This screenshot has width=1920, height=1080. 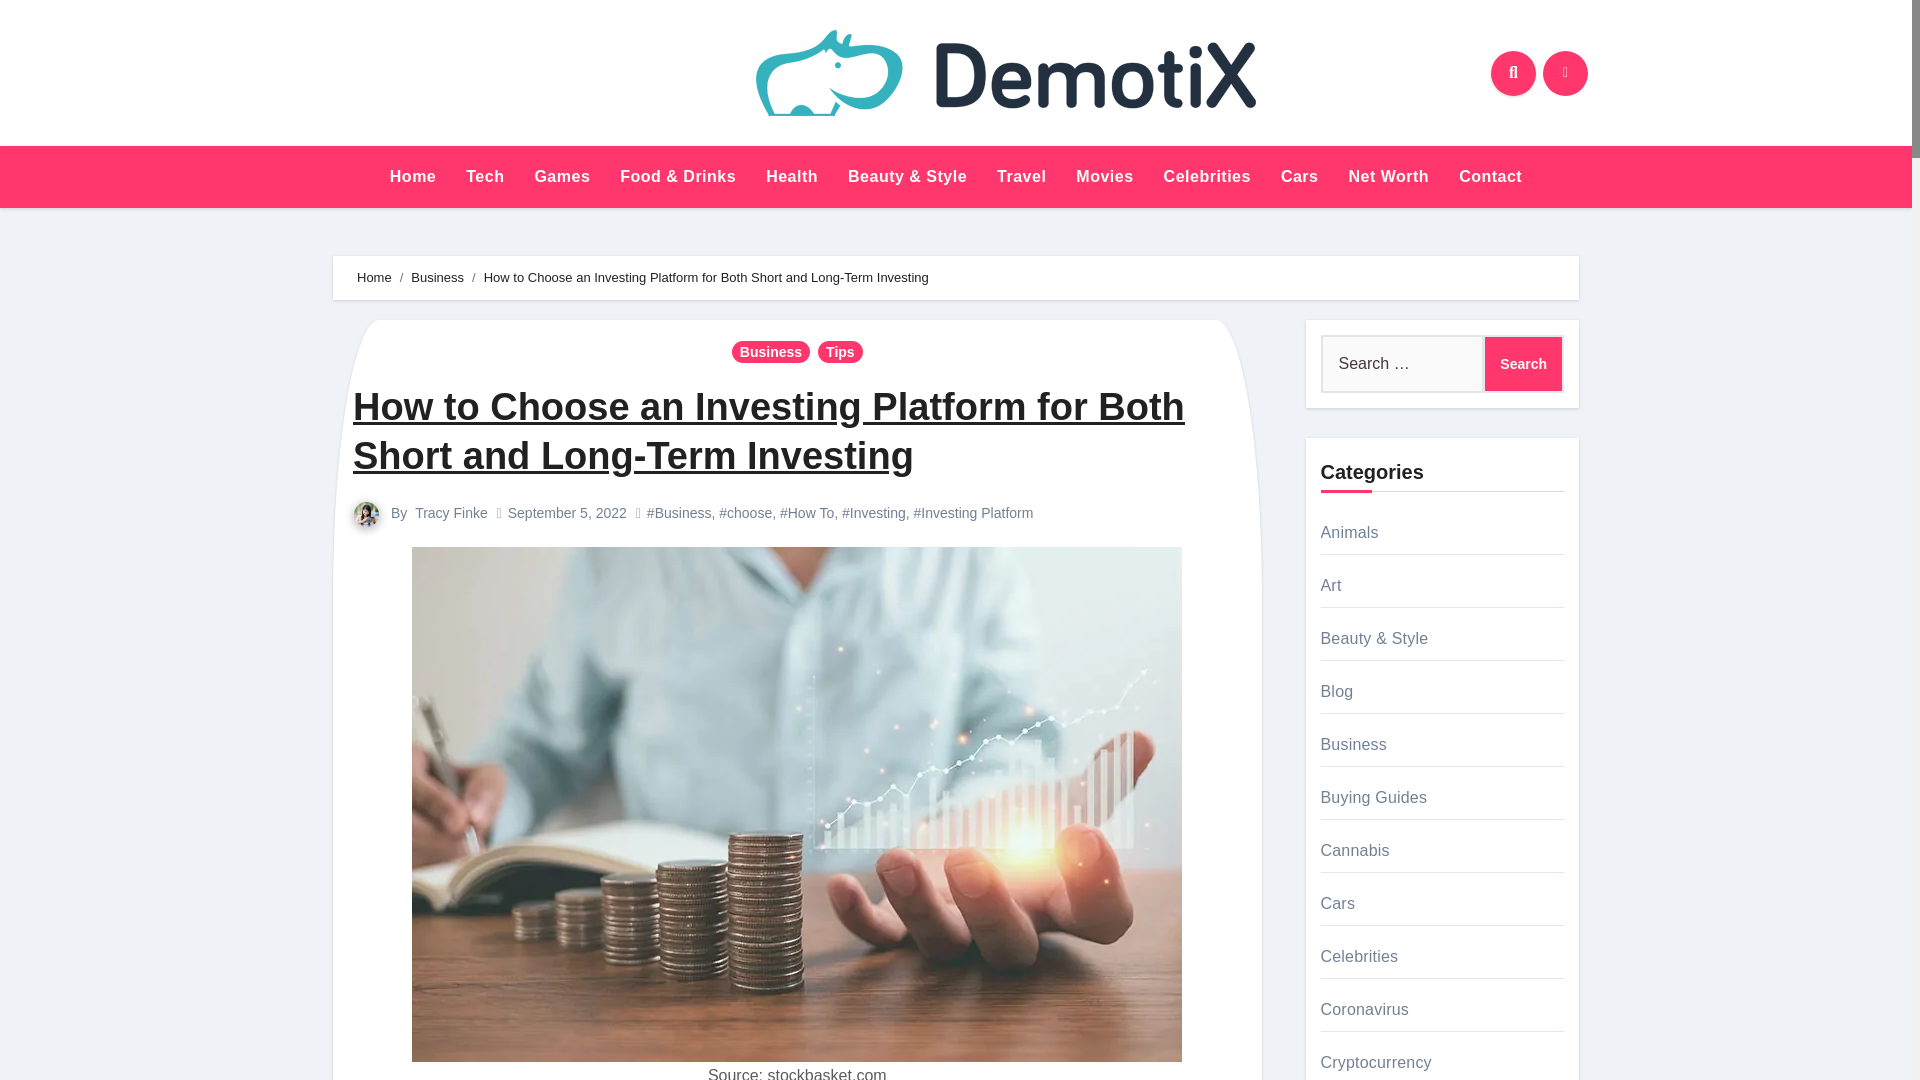 What do you see at coordinates (1104, 176) in the screenshot?
I see `Movies` at bounding box center [1104, 176].